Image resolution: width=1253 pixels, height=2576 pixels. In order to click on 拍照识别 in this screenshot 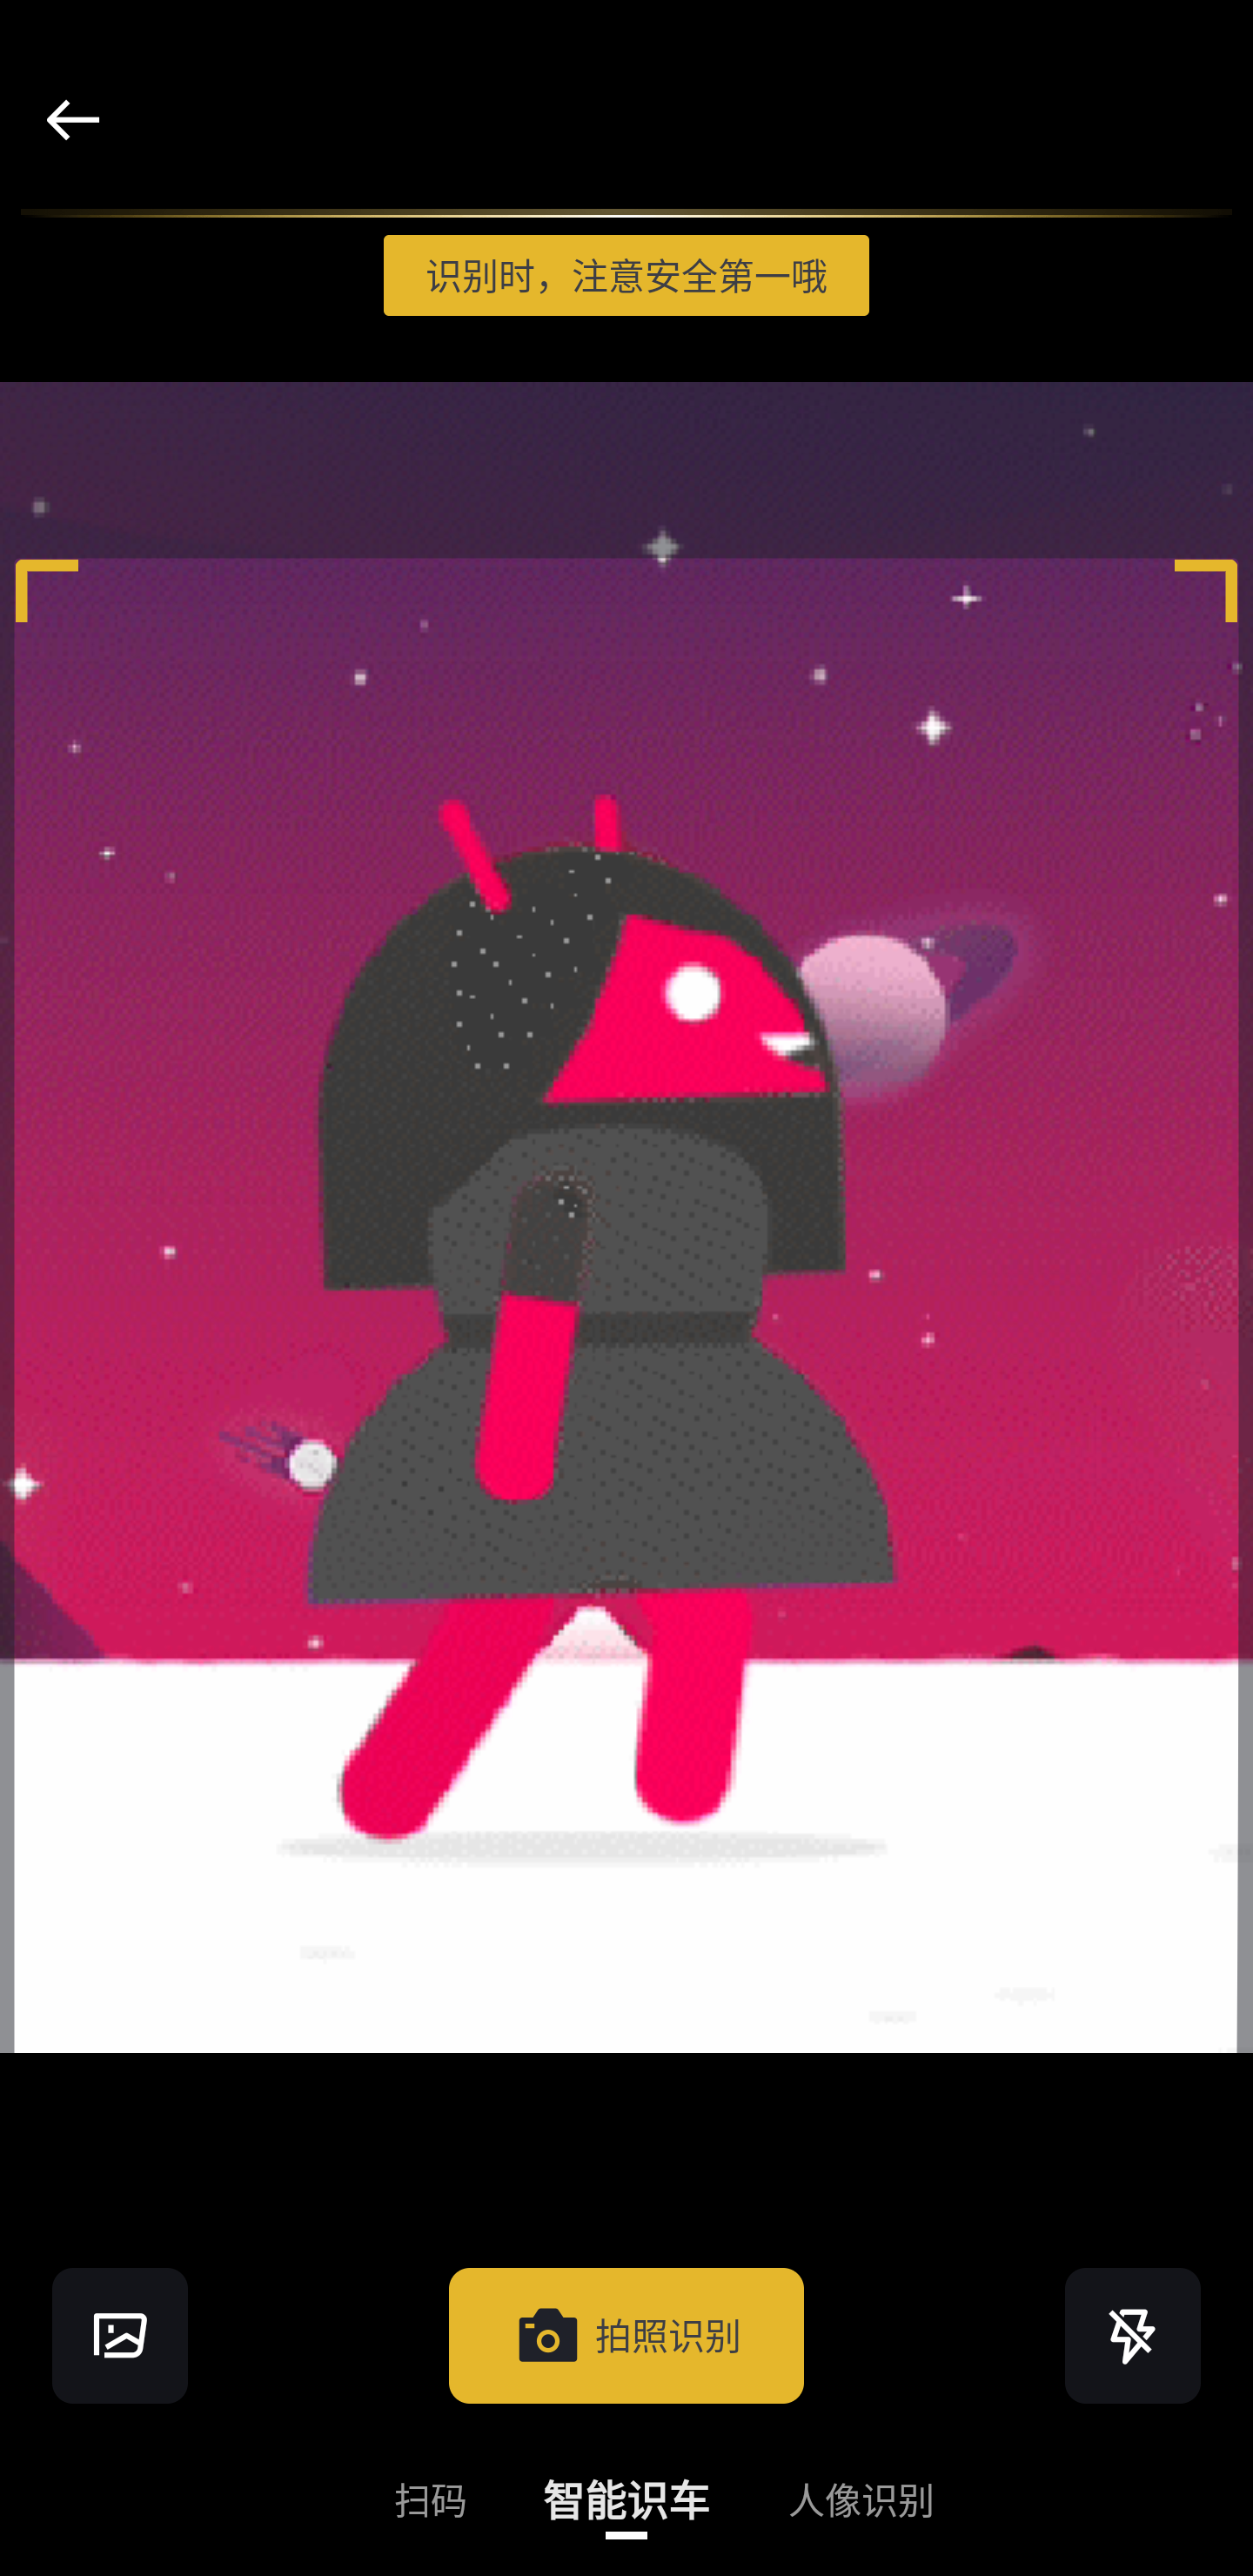, I will do `click(626, 2334)`.